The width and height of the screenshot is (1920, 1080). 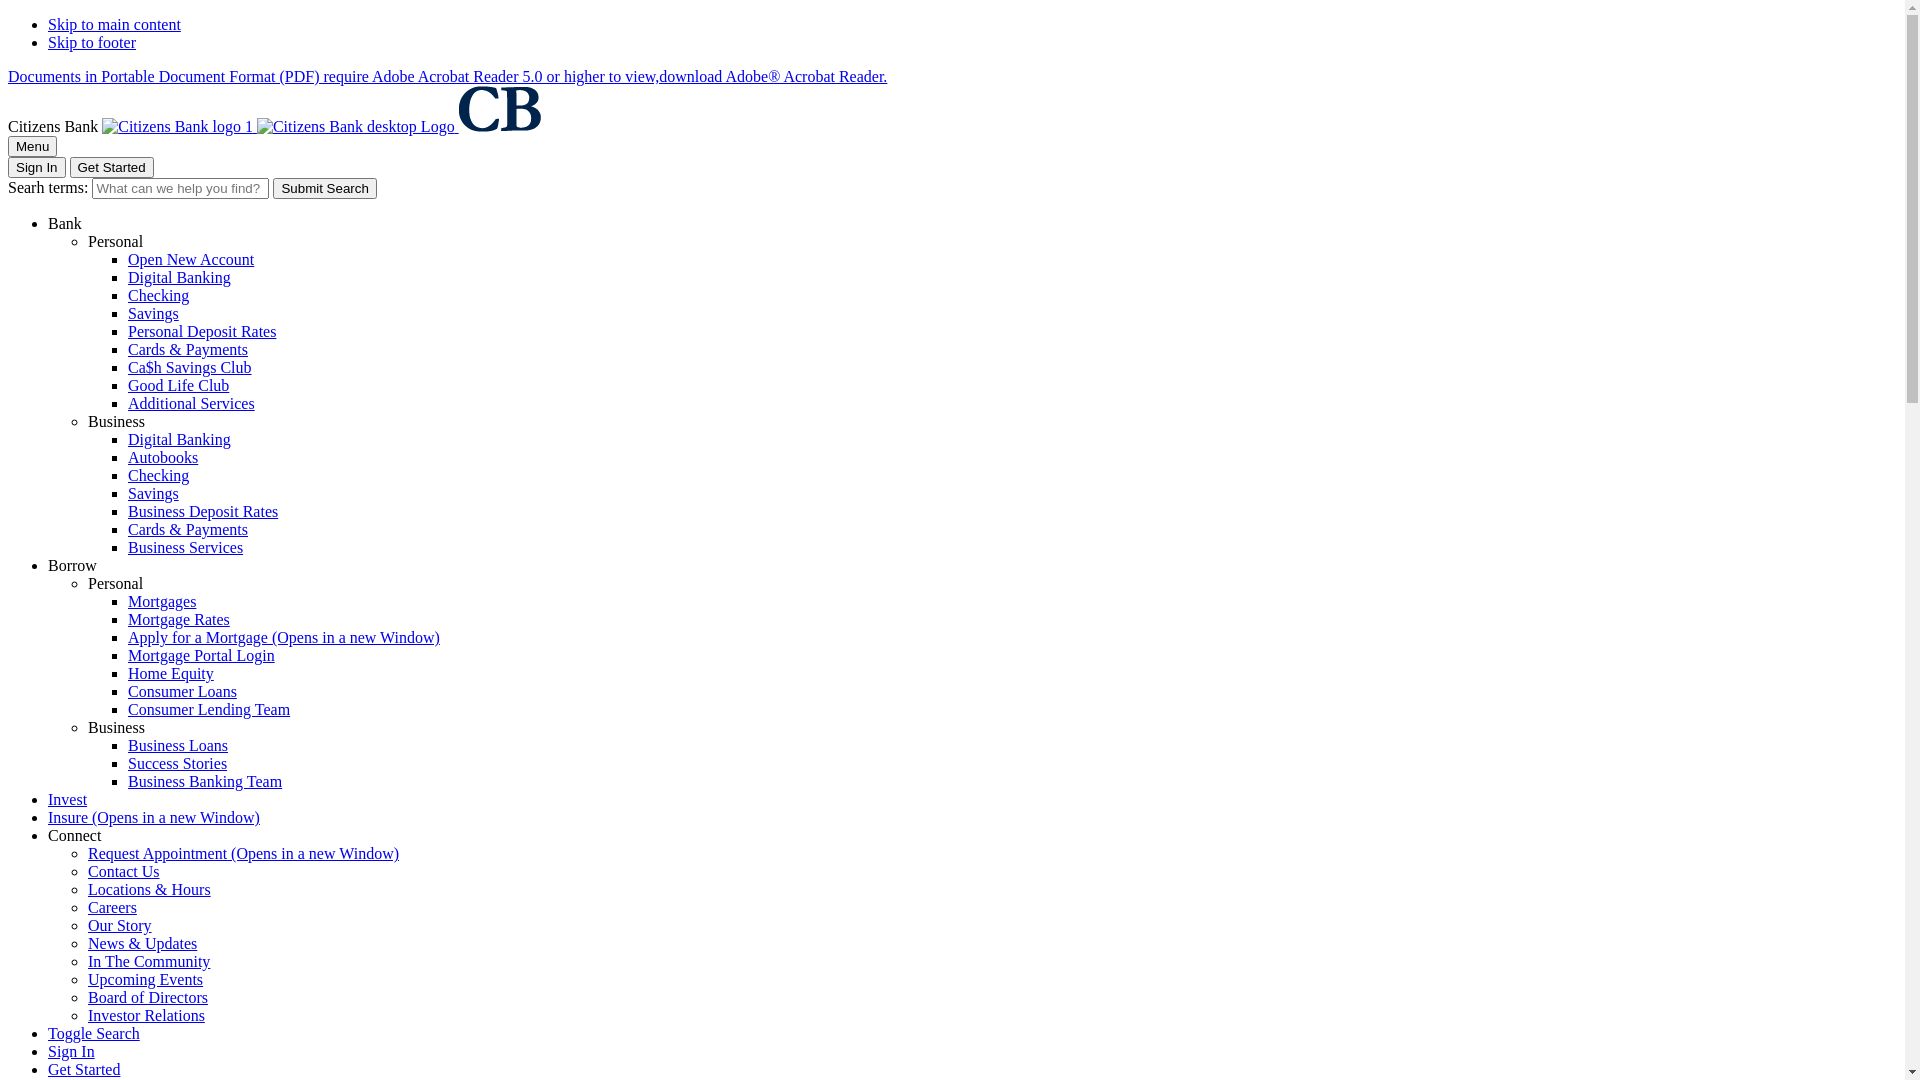 I want to click on Invest, so click(x=68, y=800).